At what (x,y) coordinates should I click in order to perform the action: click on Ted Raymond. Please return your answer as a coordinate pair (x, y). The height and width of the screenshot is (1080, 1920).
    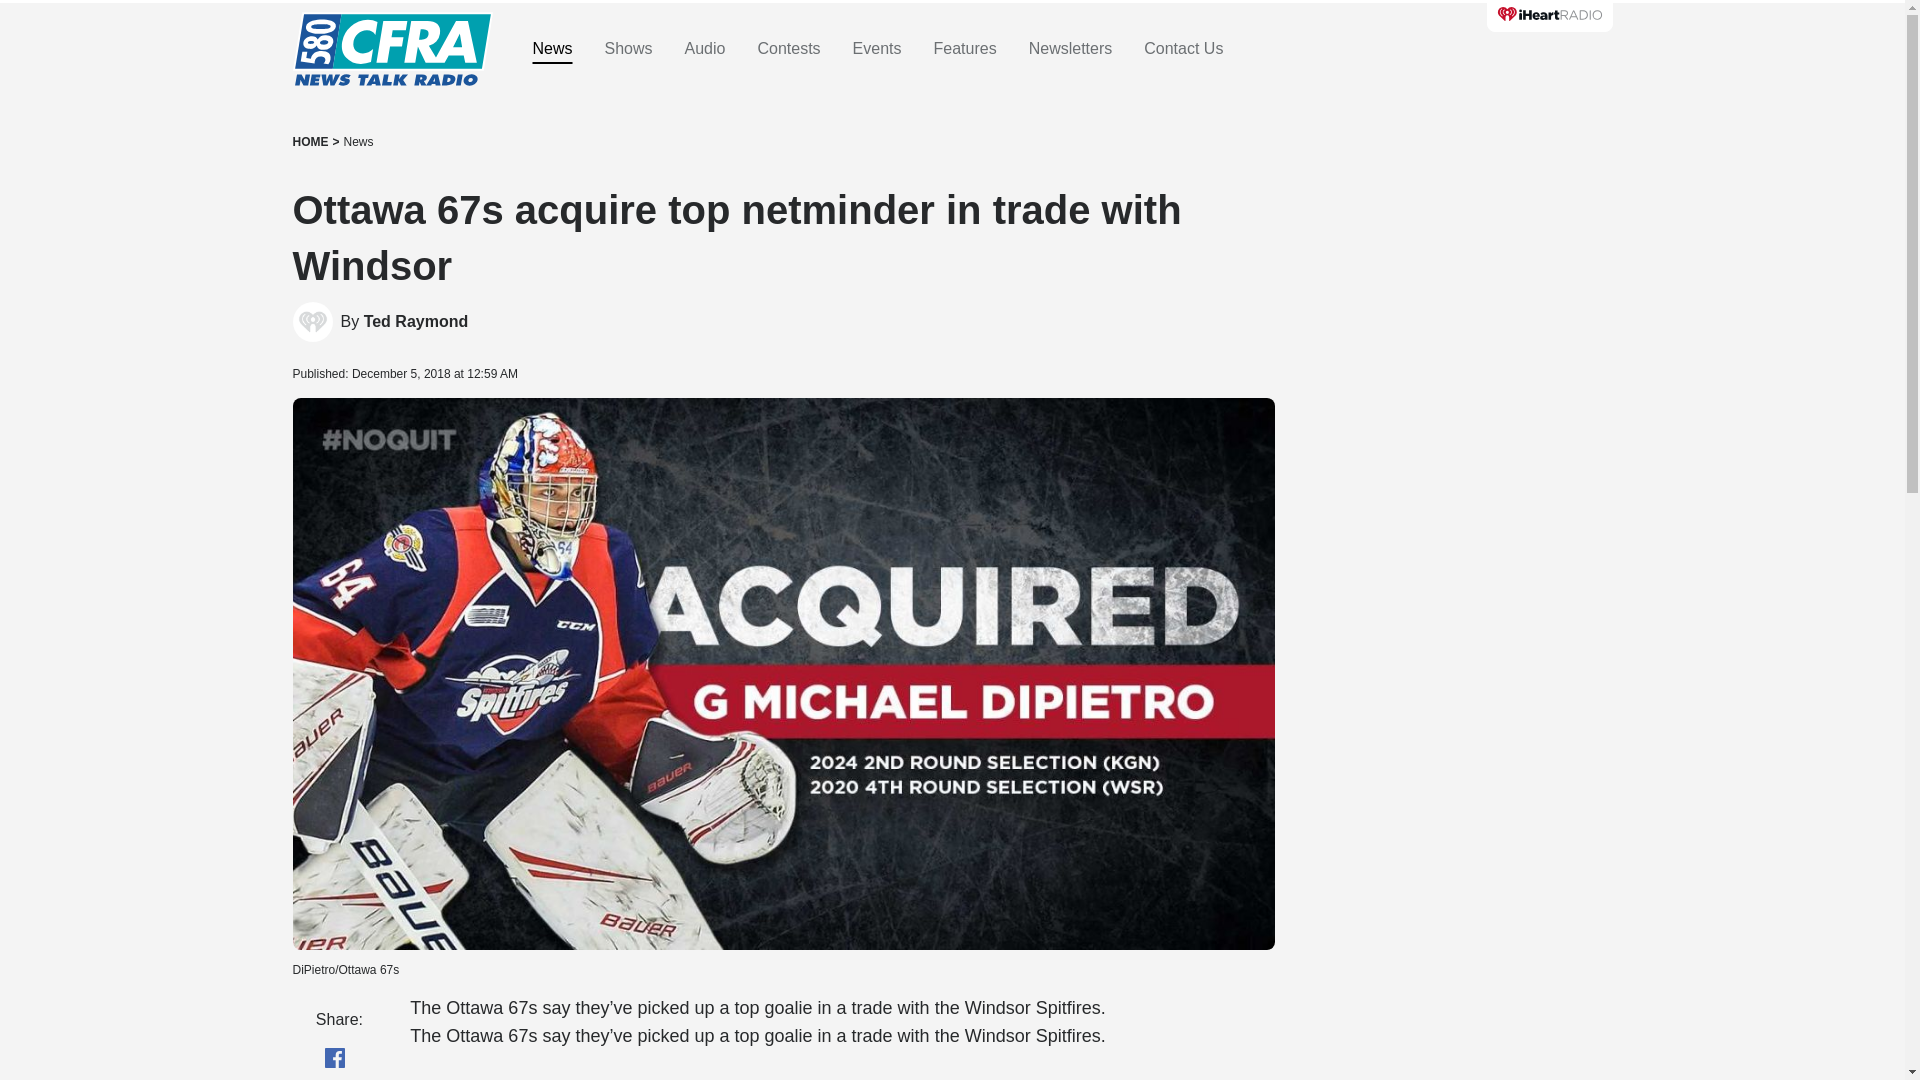
    Looking at the image, I should click on (416, 322).